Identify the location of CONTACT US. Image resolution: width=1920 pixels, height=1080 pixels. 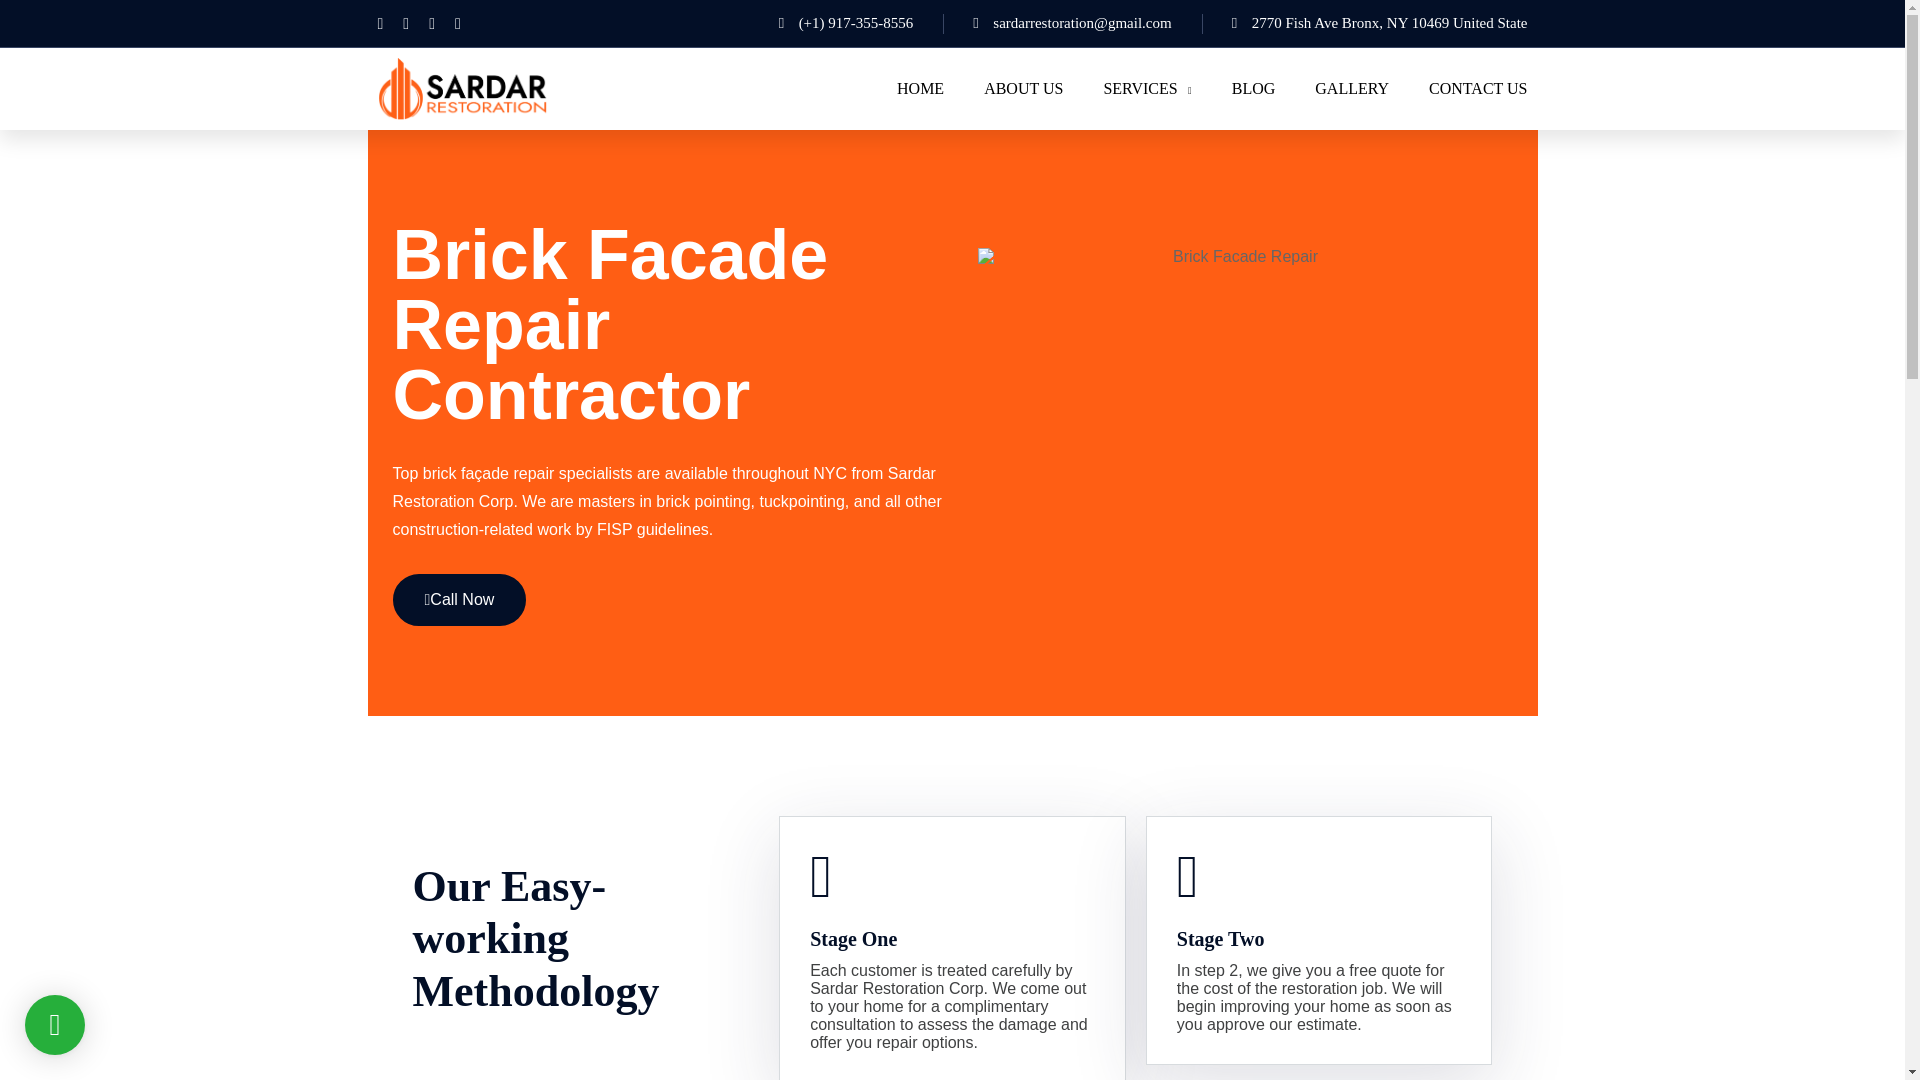
(1477, 88).